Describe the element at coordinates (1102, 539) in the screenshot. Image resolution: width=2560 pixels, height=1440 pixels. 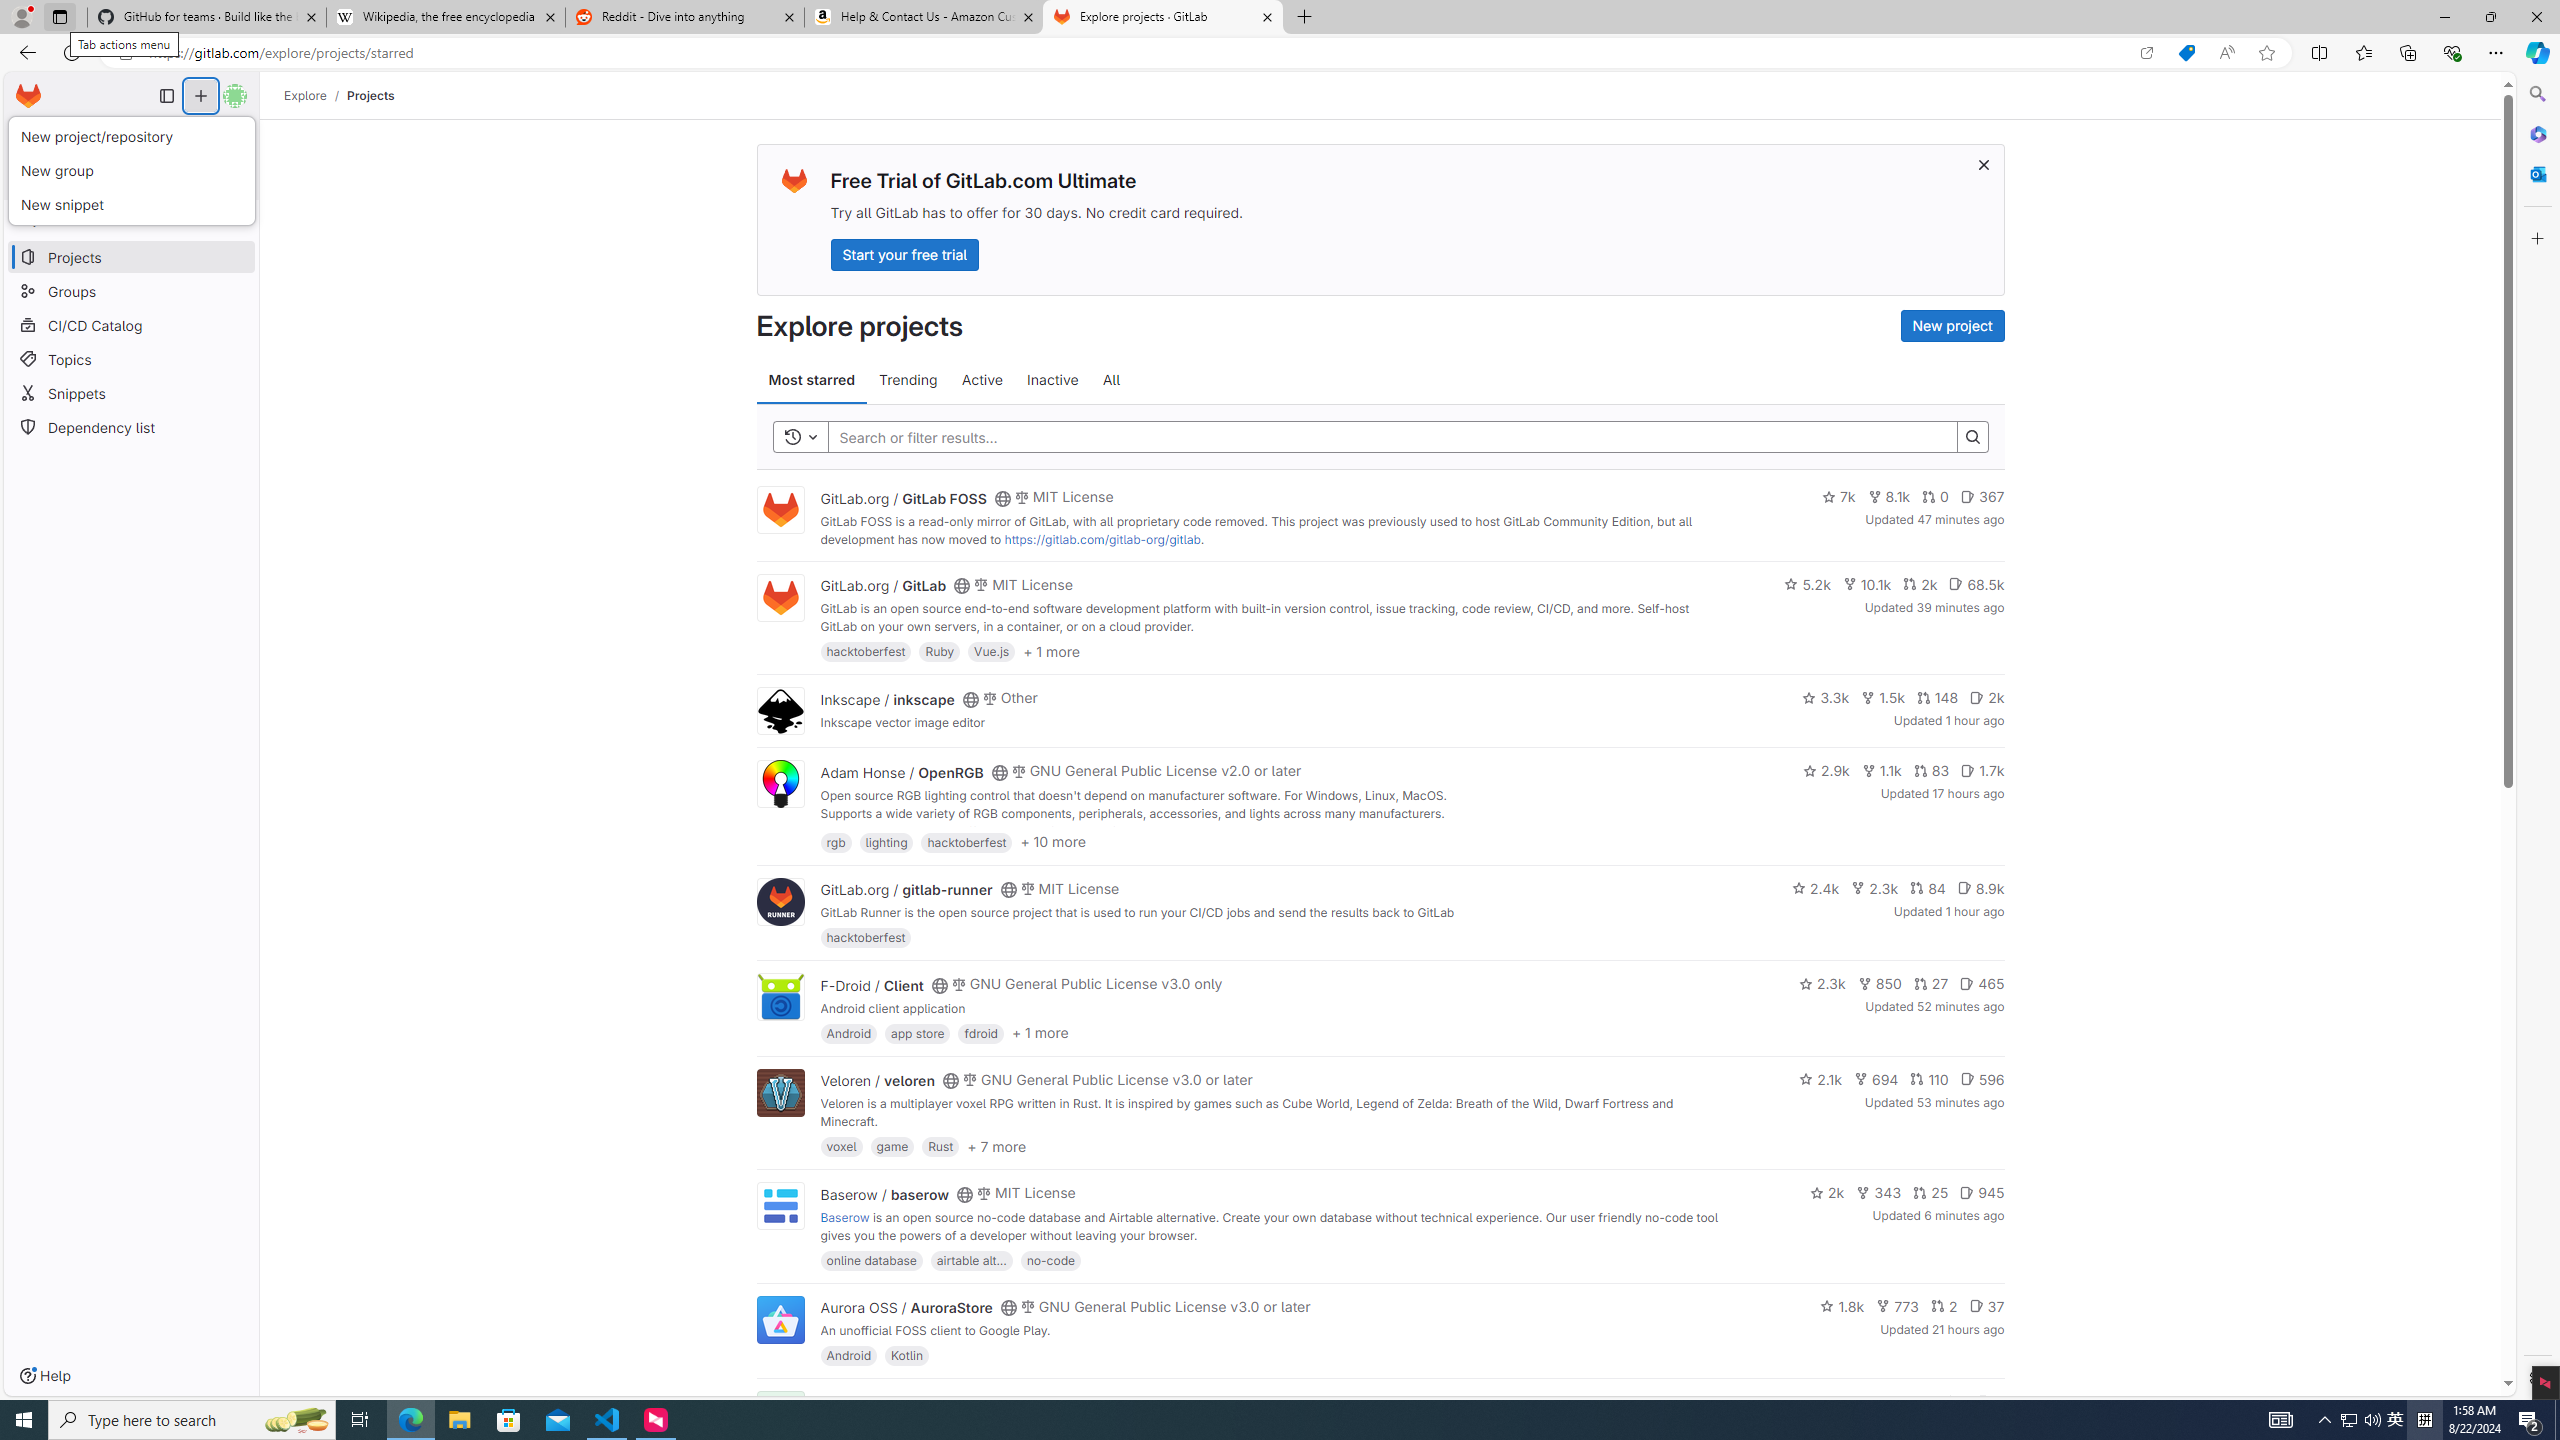
I see `https://gitlab.com/gitlab-org/gitlab` at that location.